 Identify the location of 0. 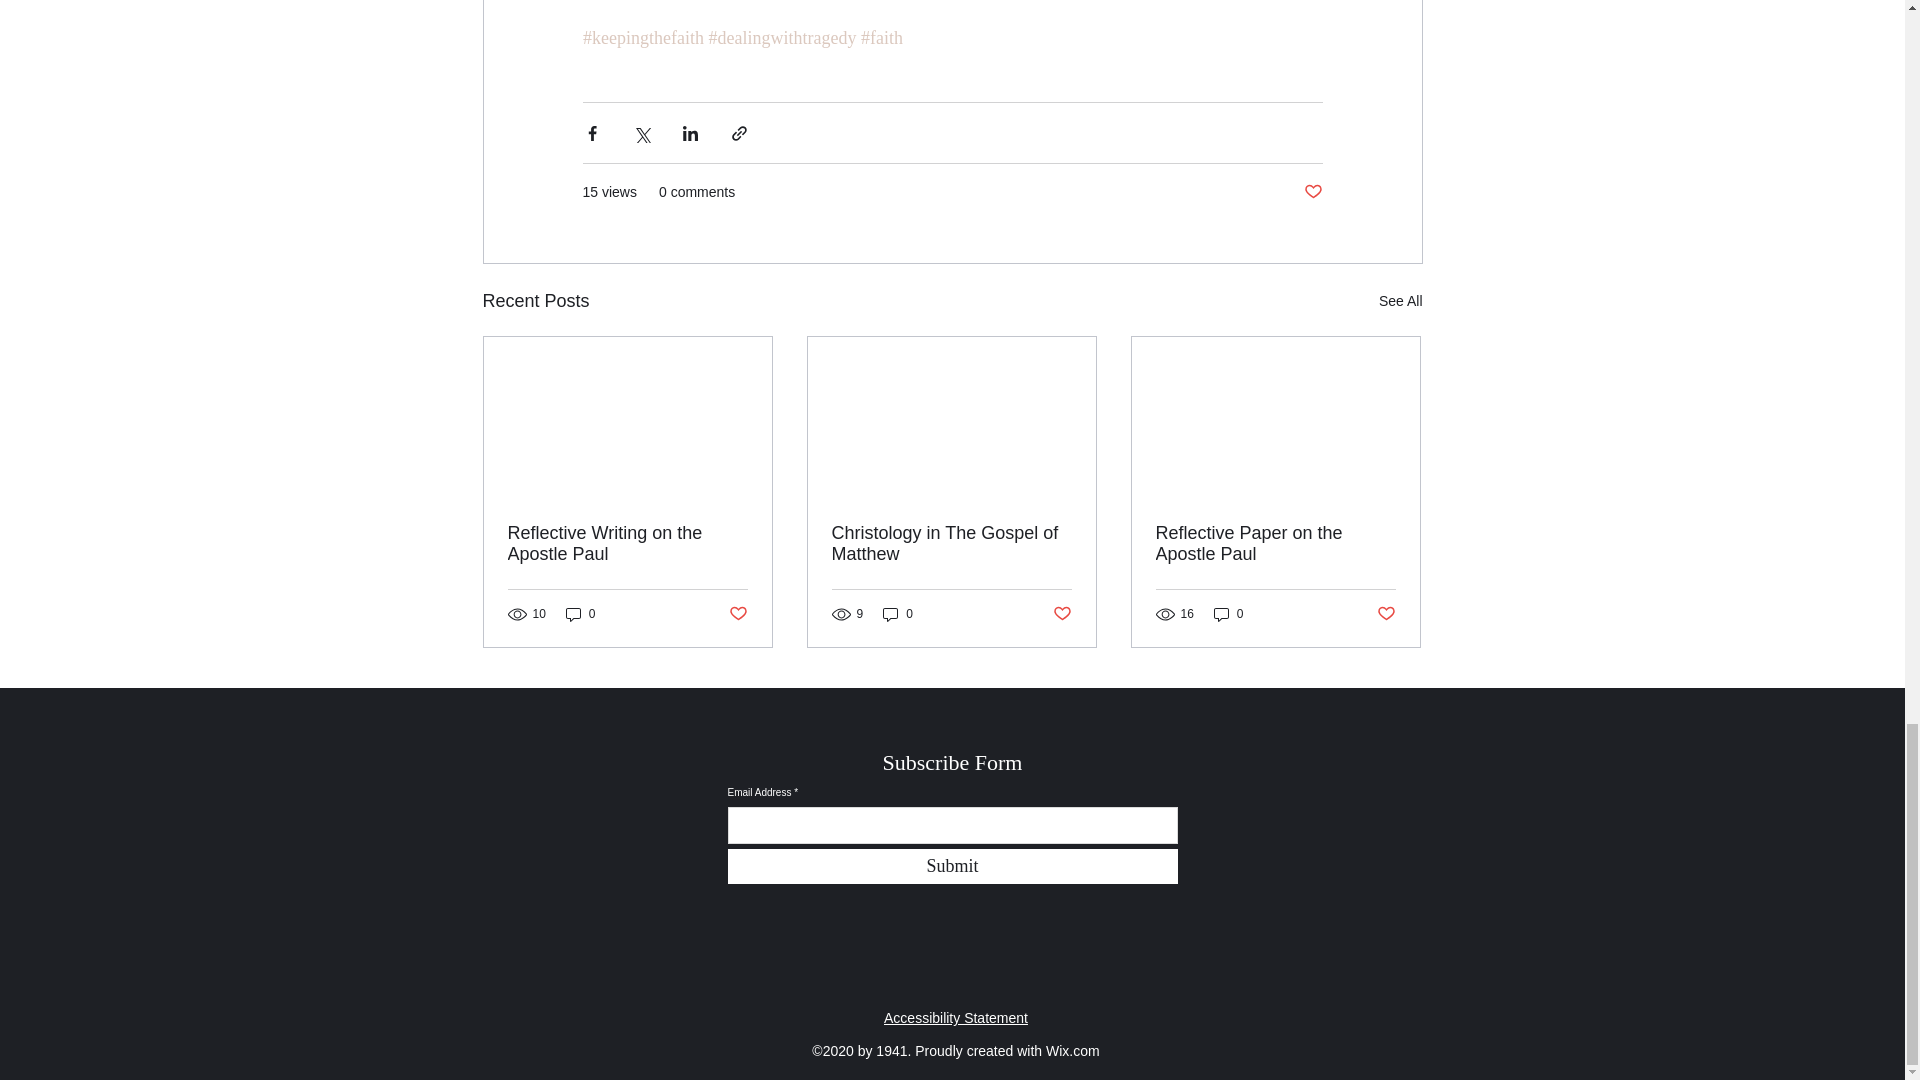
(1228, 614).